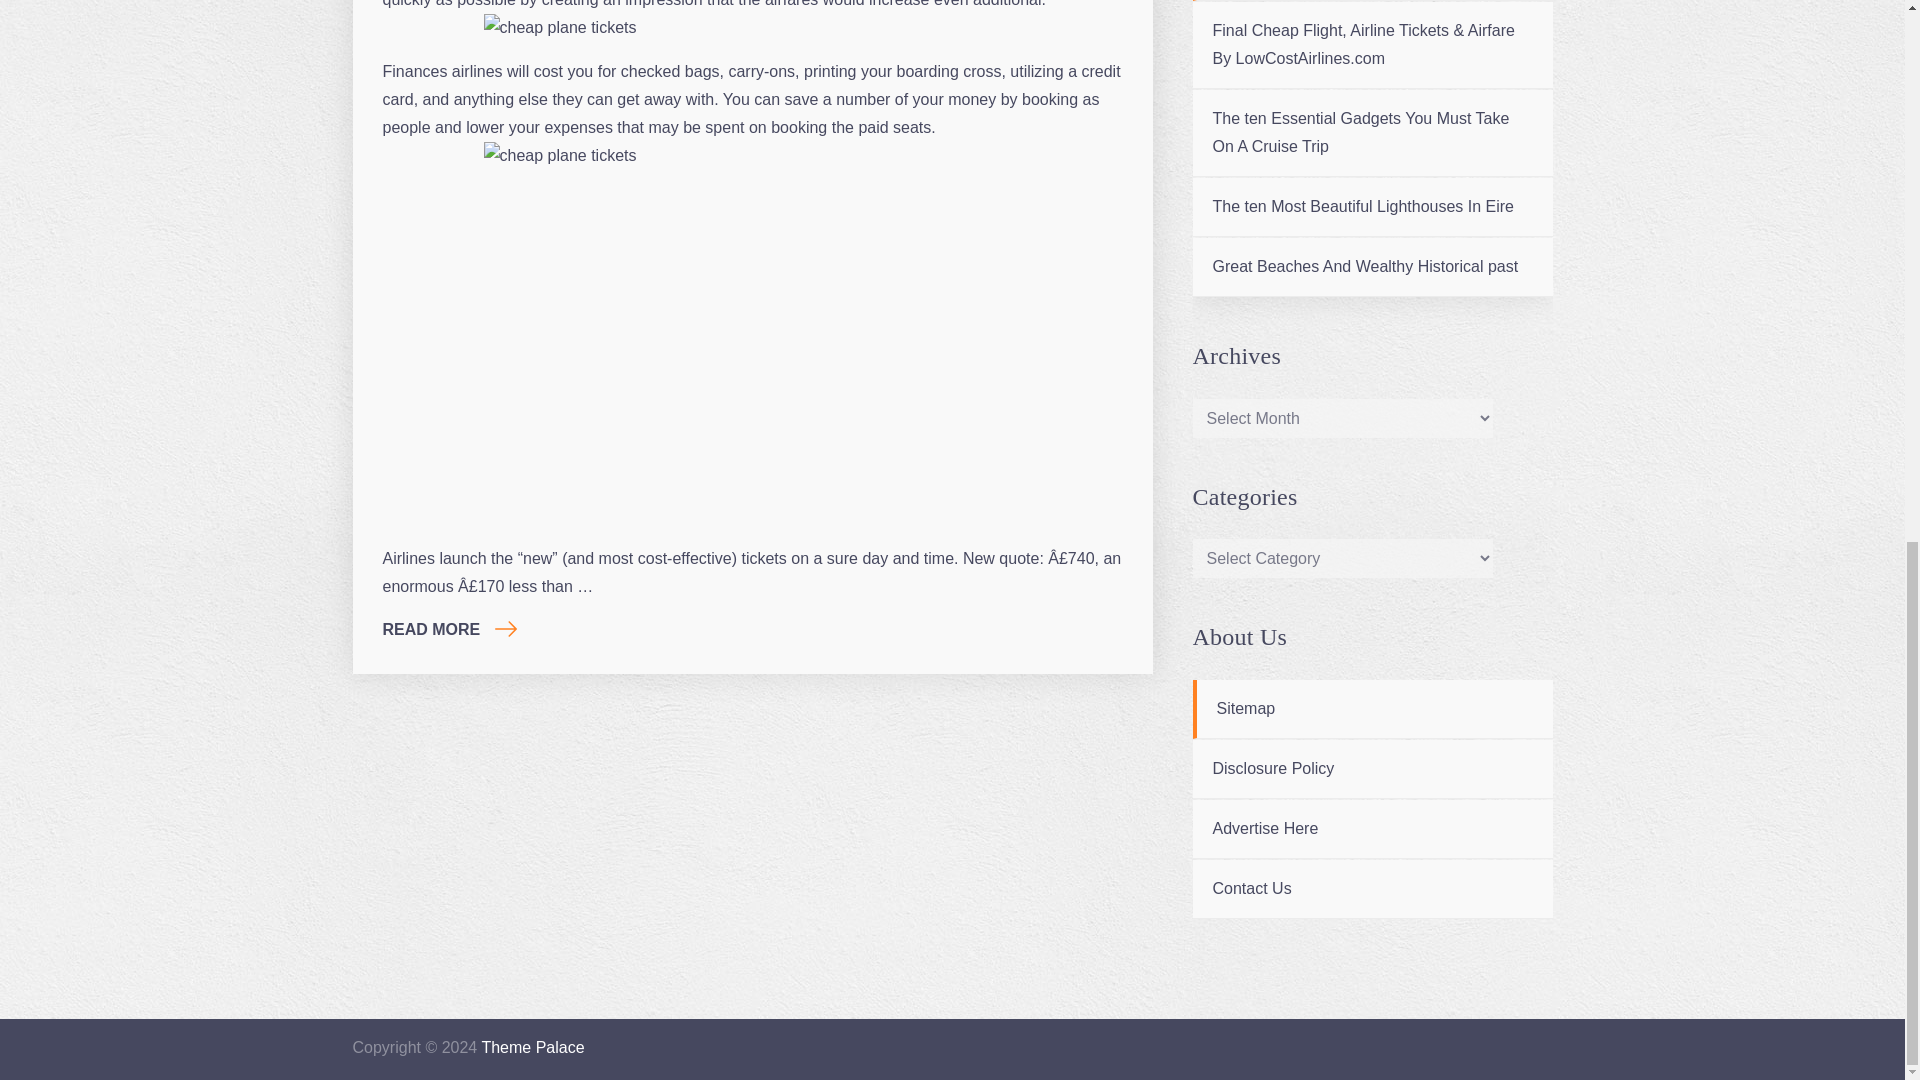 The height and width of the screenshot is (1080, 1920). I want to click on READ MORE, so click(449, 630).